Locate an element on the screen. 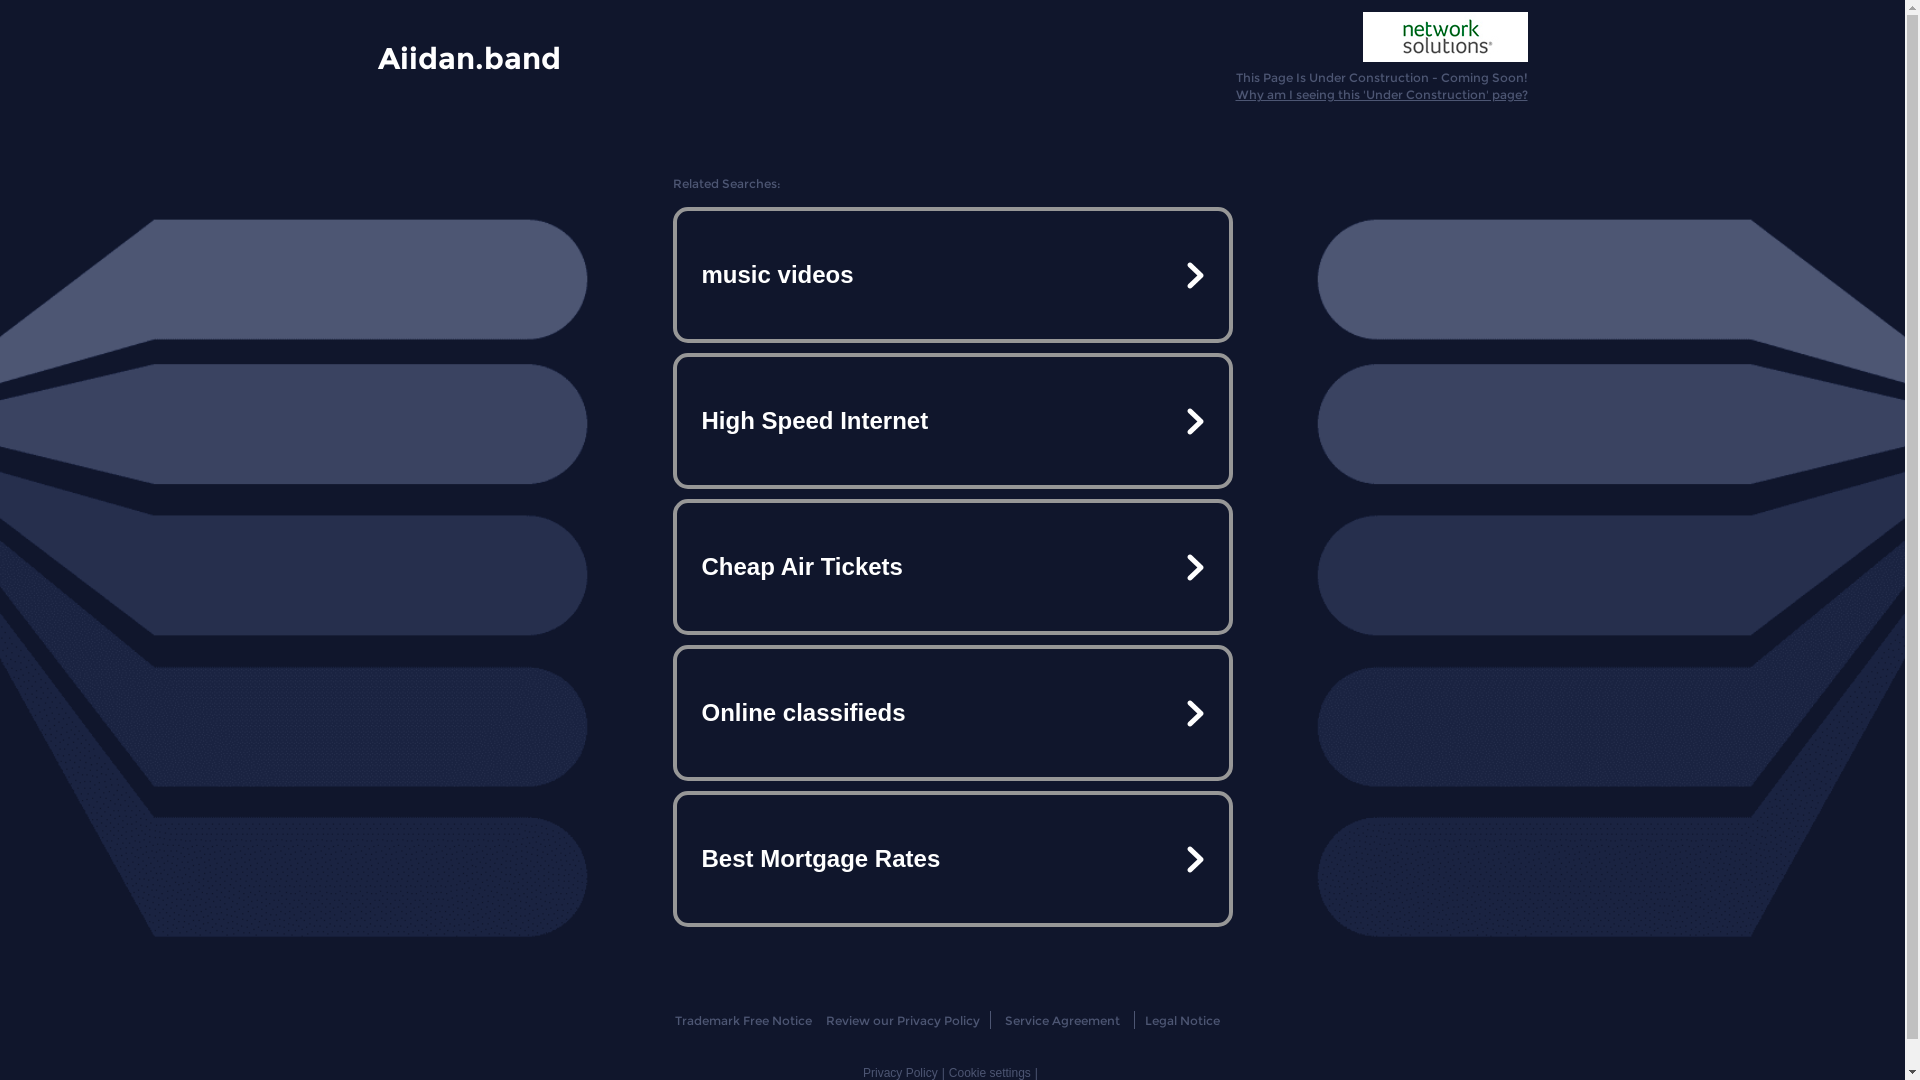 This screenshot has height=1080, width=1920. Why am I seeing this 'Under Construction' page? is located at coordinates (1382, 94).